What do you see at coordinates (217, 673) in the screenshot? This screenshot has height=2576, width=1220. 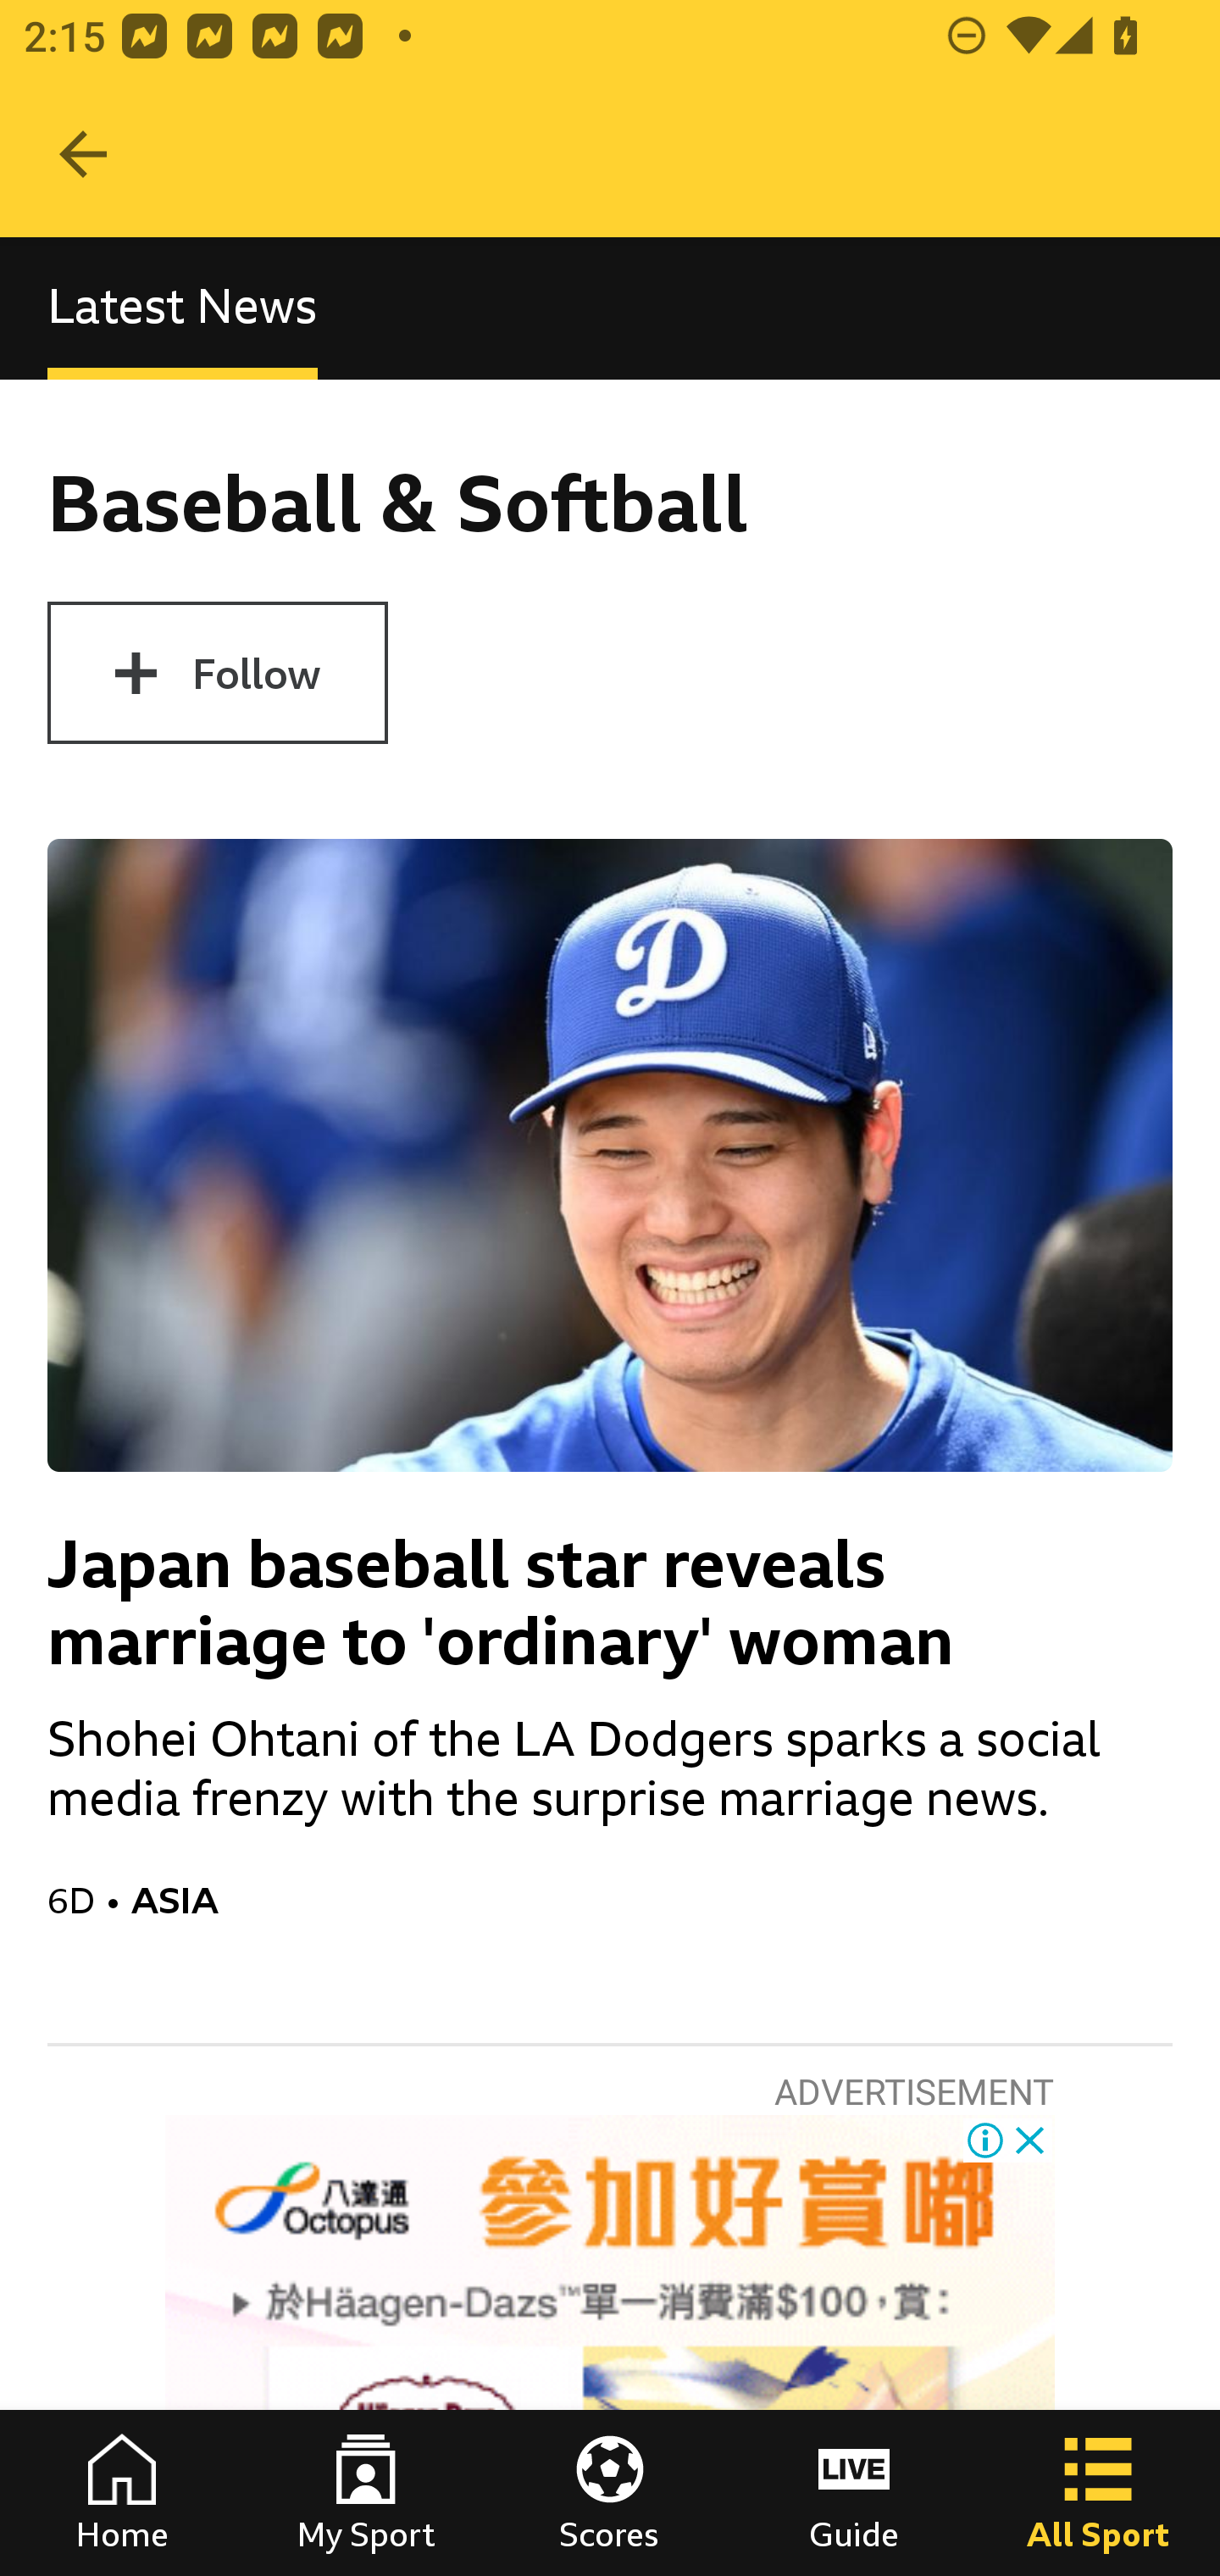 I see `Follow Baseball & Softball Follow` at bounding box center [217, 673].